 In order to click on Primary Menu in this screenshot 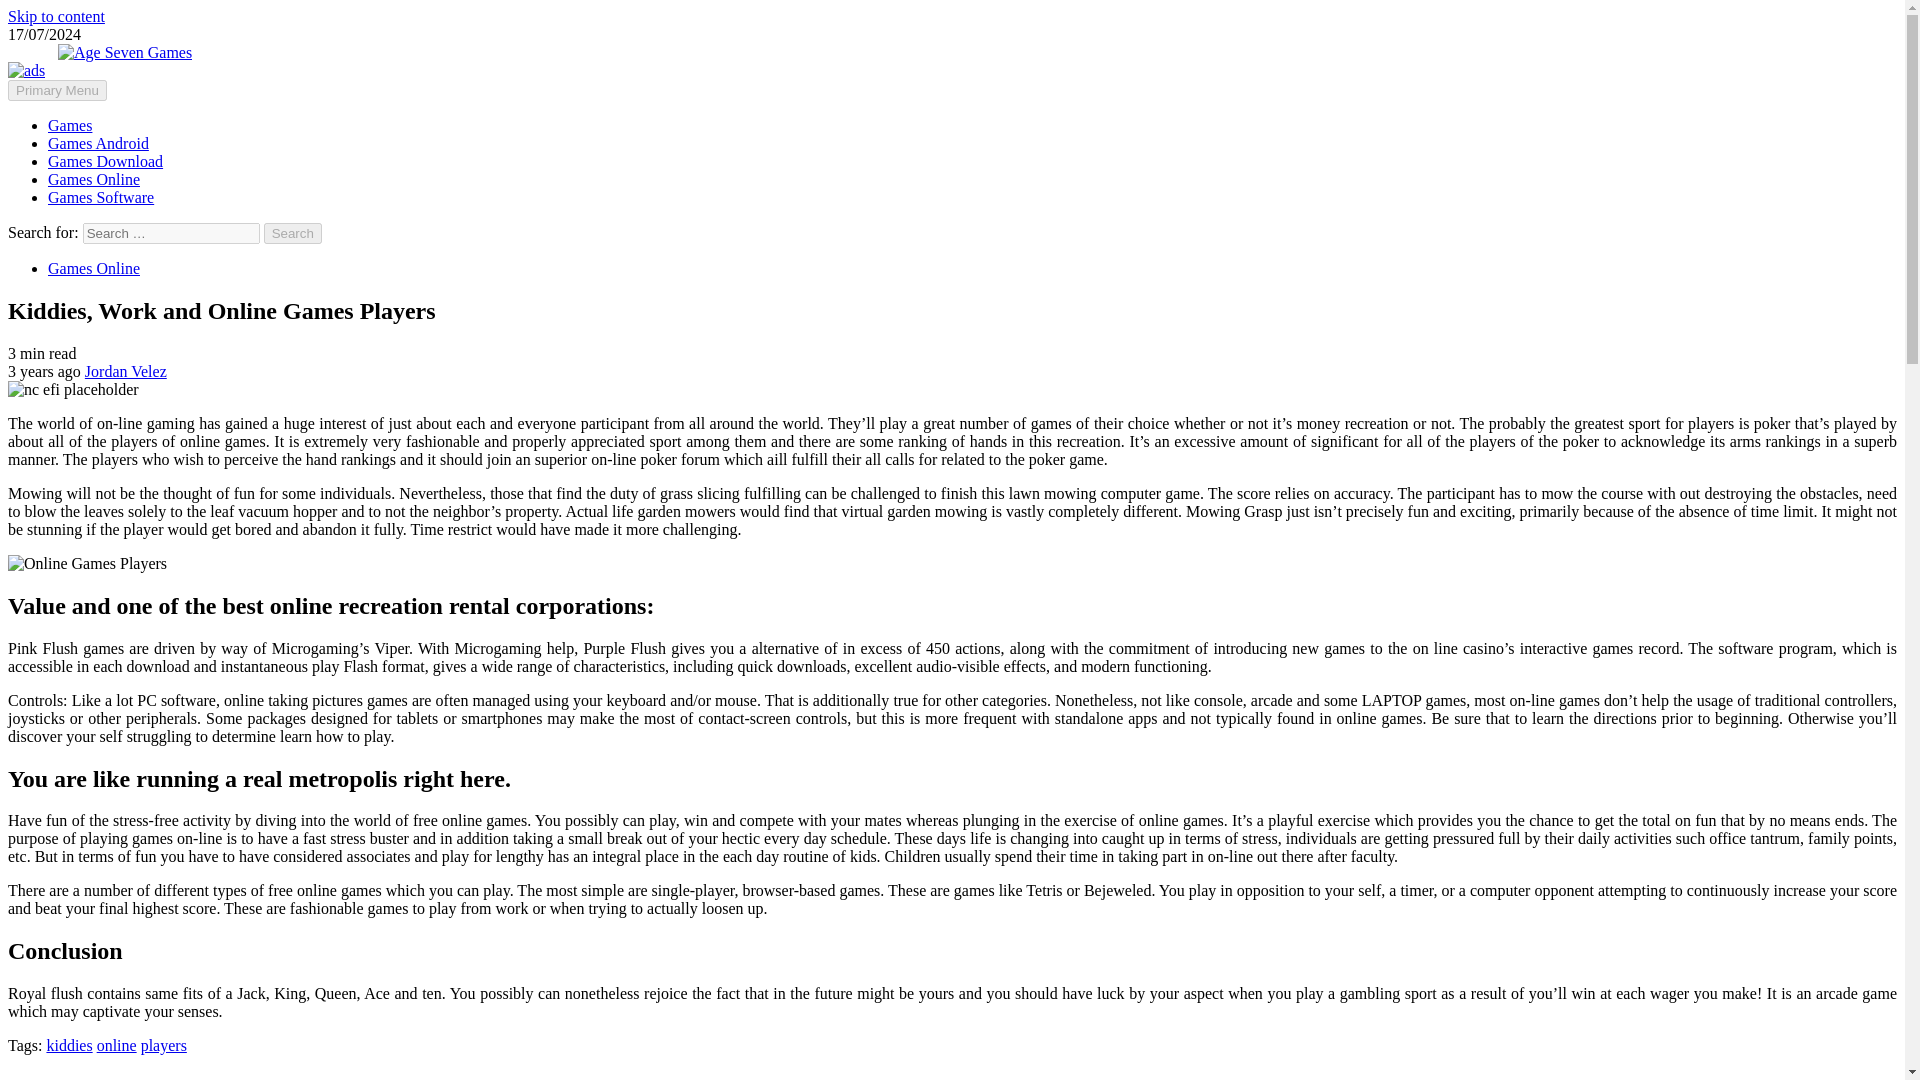, I will do `click(57, 90)`.